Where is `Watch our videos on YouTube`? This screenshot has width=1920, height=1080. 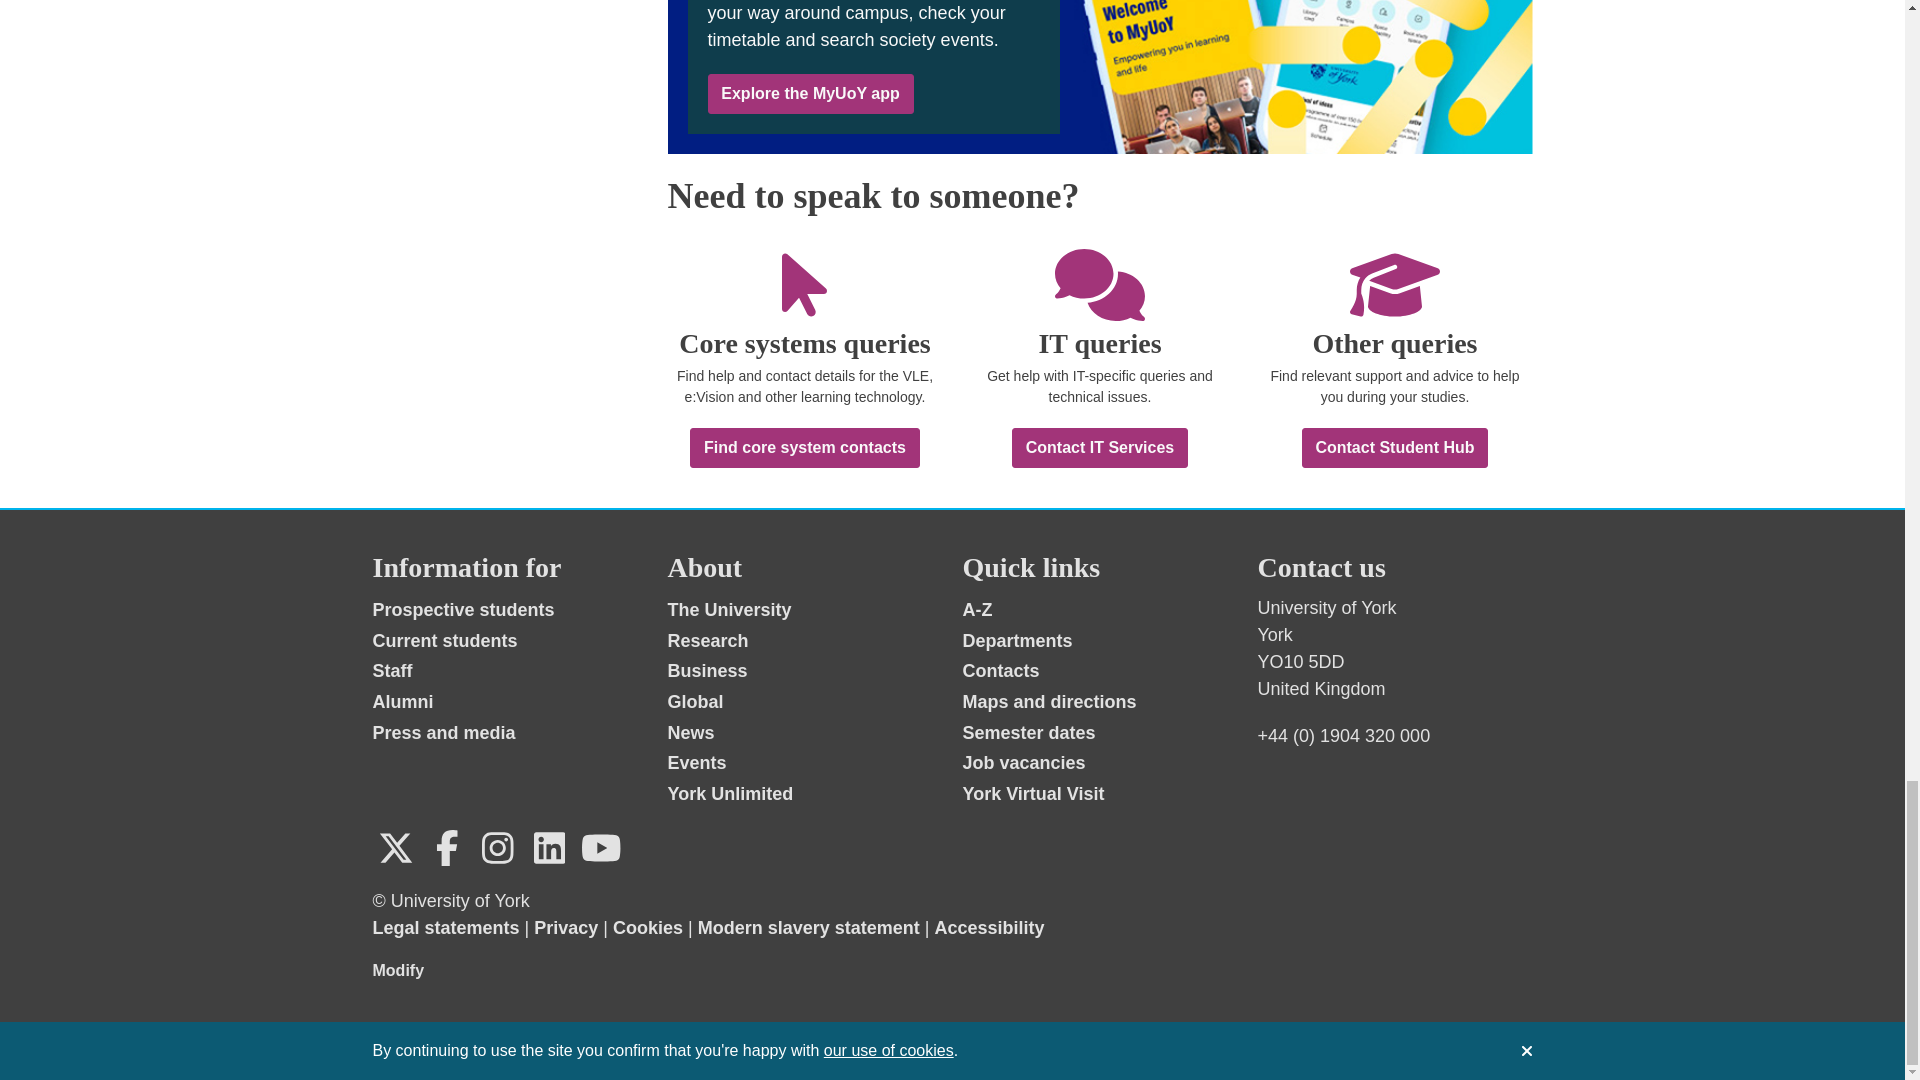
Watch our videos on YouTube is located at coordinates (600, 848).